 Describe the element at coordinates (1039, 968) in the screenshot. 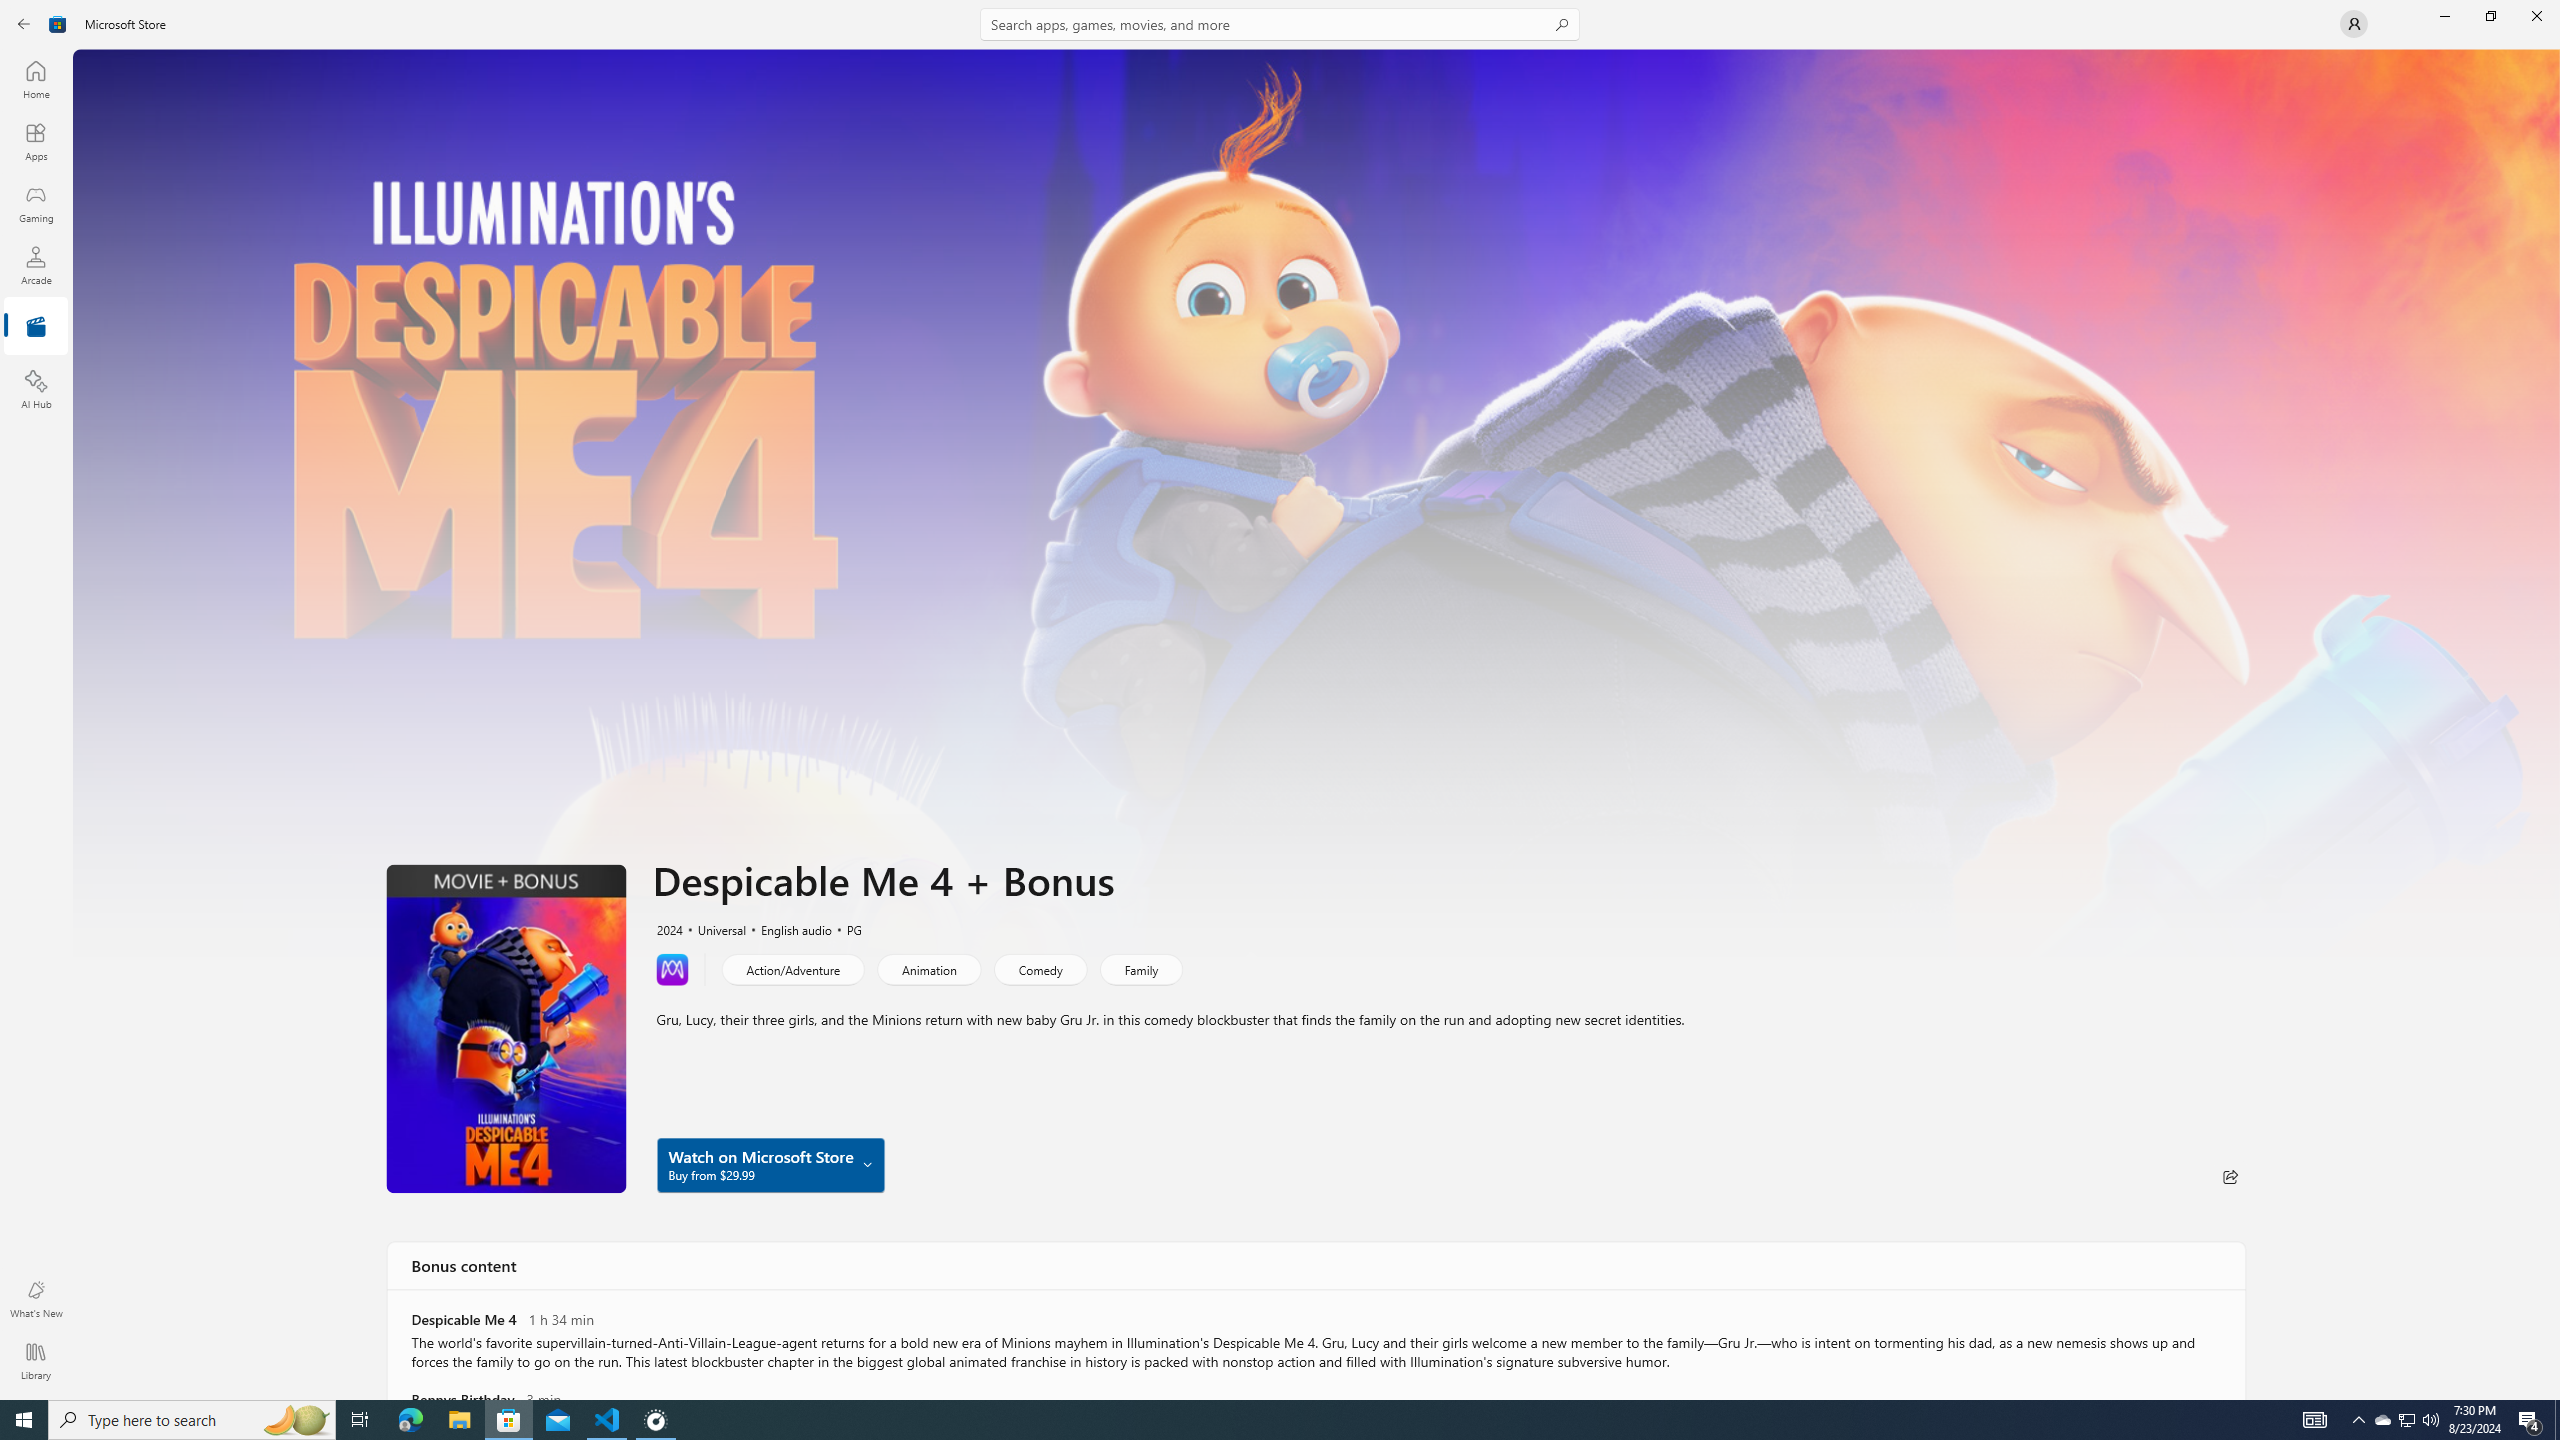

I see `Comedy` at that location.